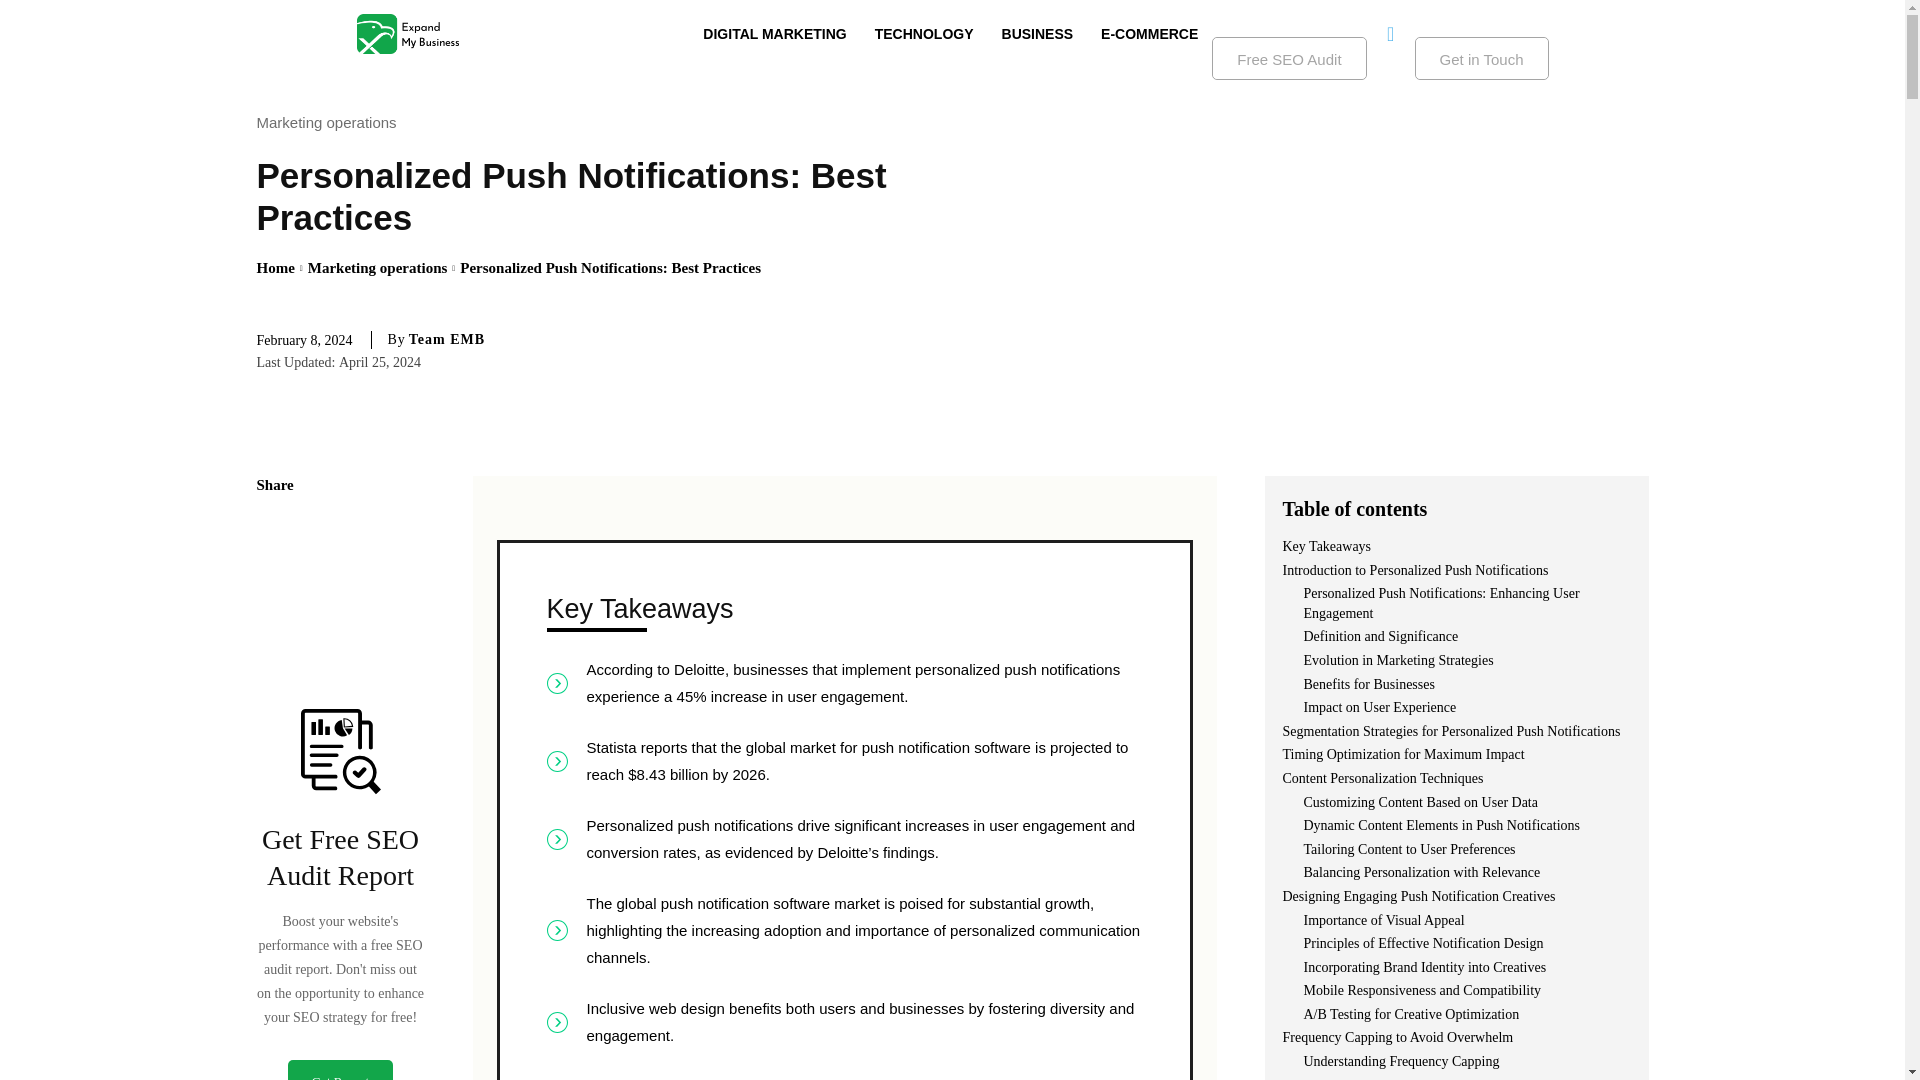 This screenshot has width=1920, height=1080. Describe the element at coordinates (1038, 34) in the screenshot. I see `BUSINESS` at that location.